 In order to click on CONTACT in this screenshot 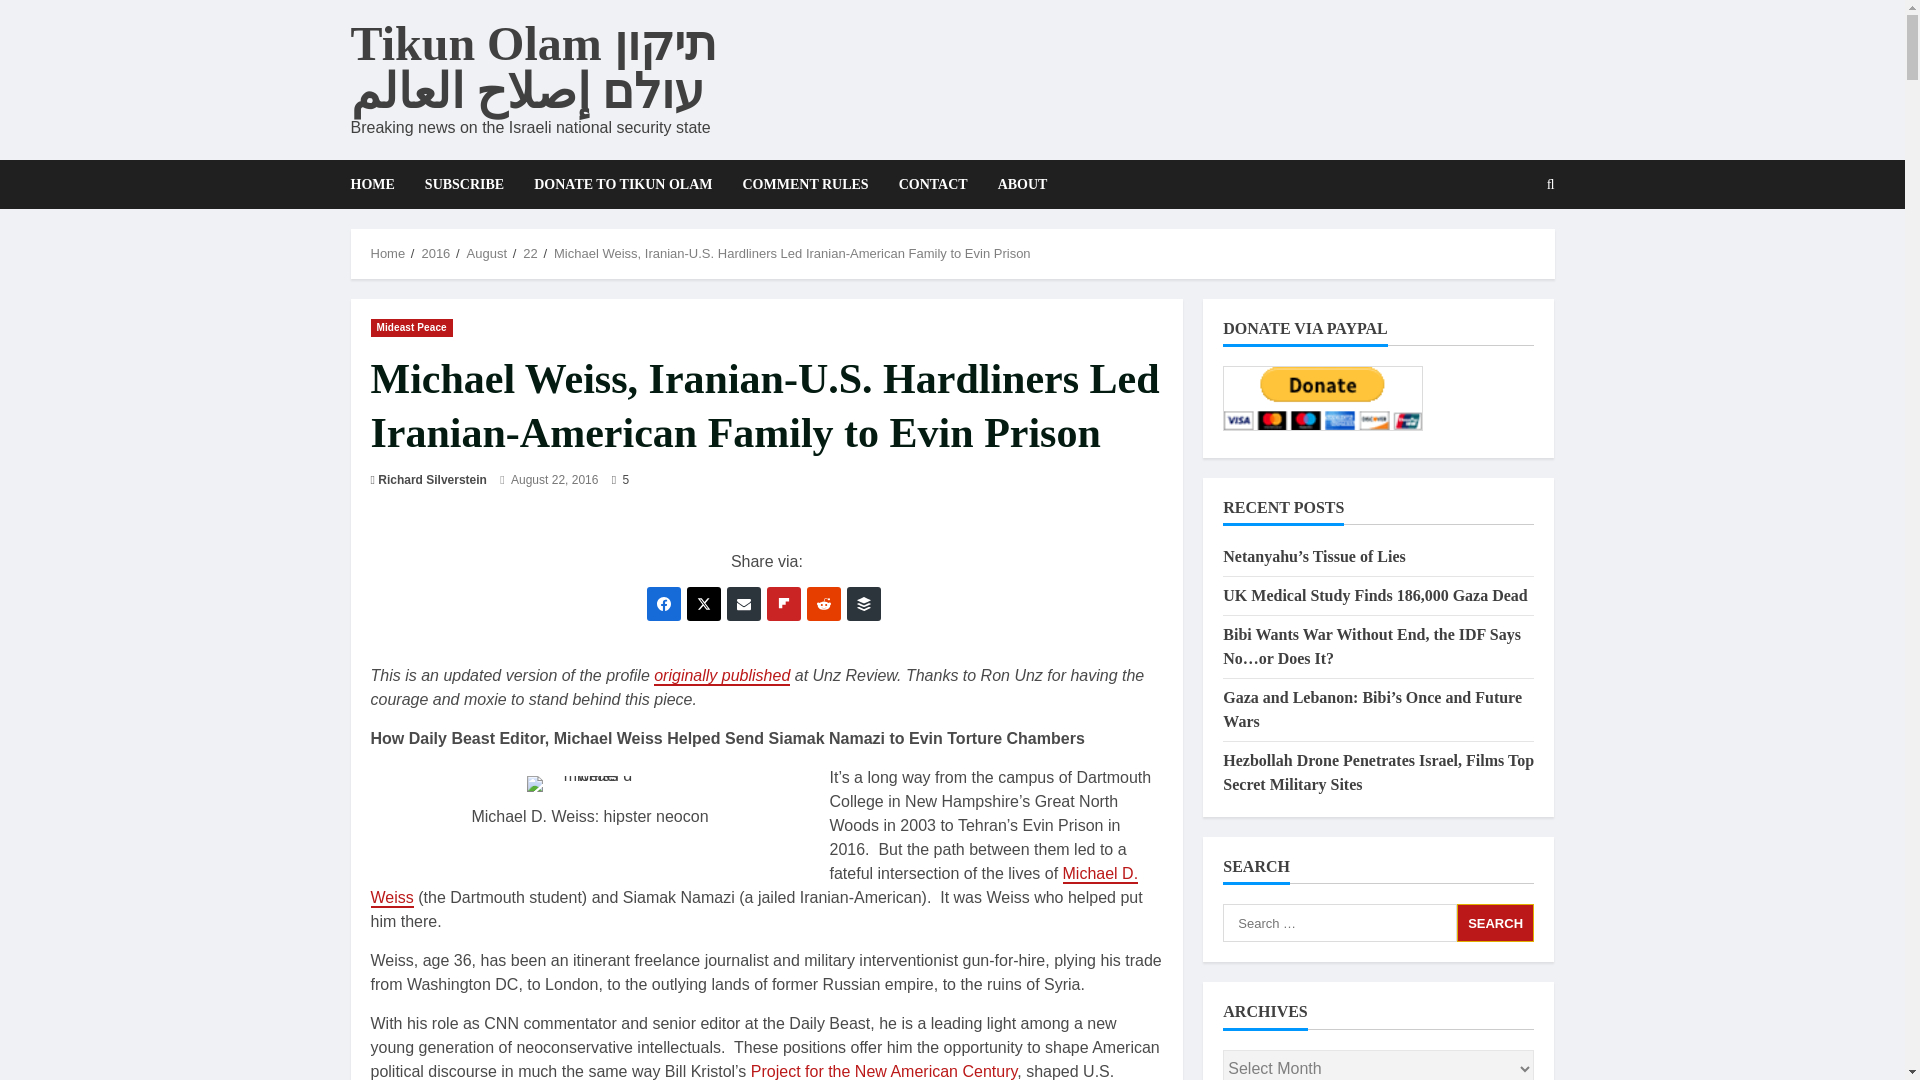, I will do `click(933, 184)`.